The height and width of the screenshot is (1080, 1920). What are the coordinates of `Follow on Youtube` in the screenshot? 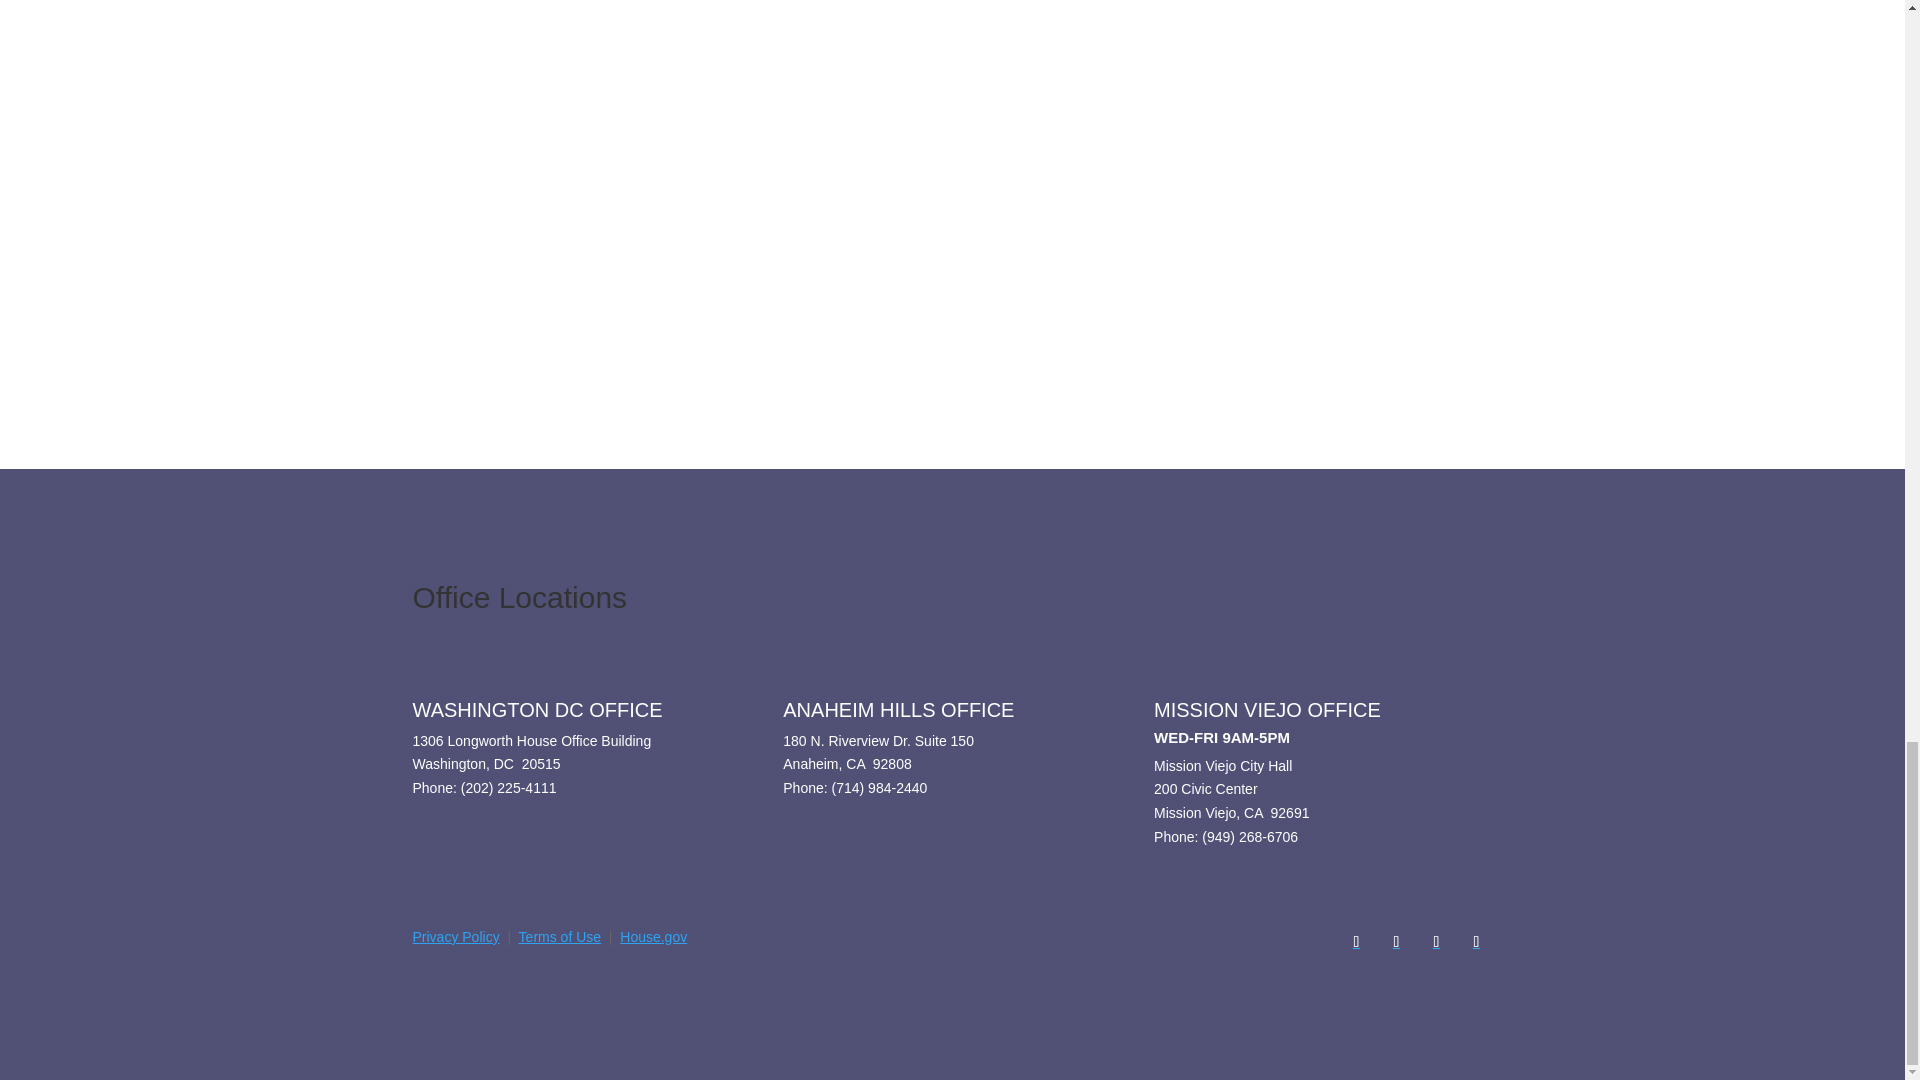 It's located at (1475, 941).